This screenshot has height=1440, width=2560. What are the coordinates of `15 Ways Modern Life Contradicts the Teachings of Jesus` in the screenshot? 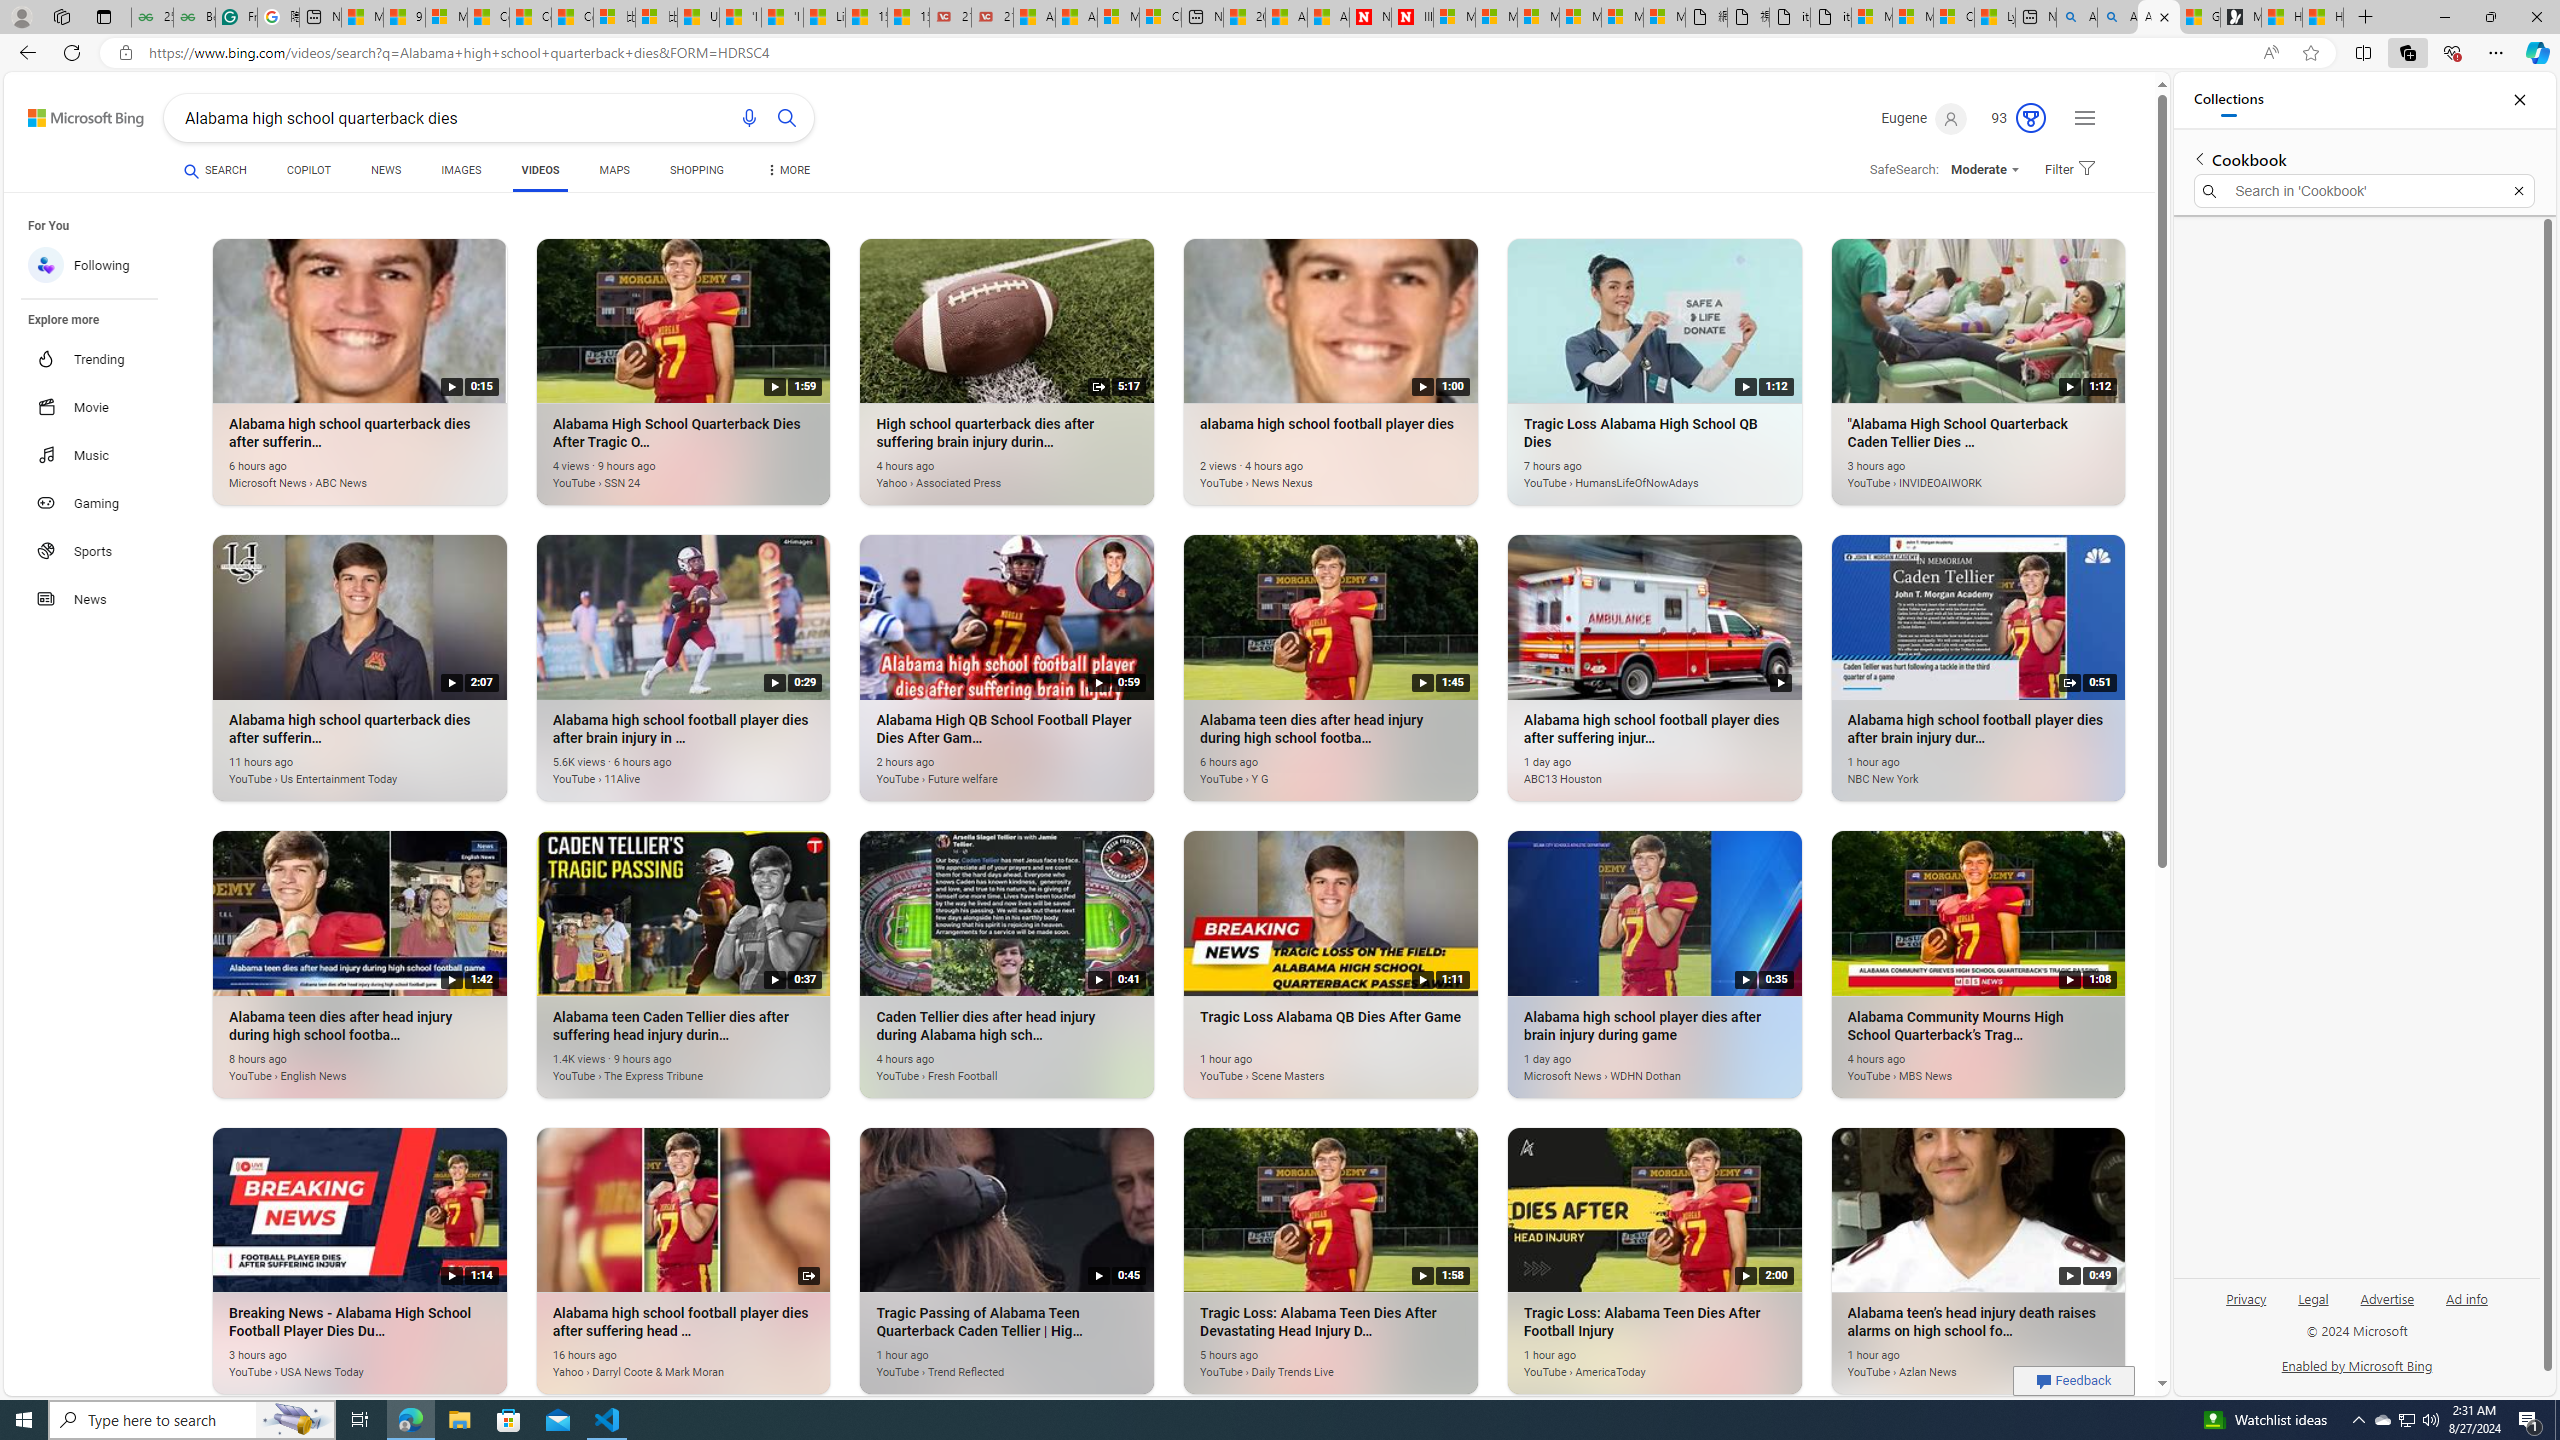 It's located at (907, 17).